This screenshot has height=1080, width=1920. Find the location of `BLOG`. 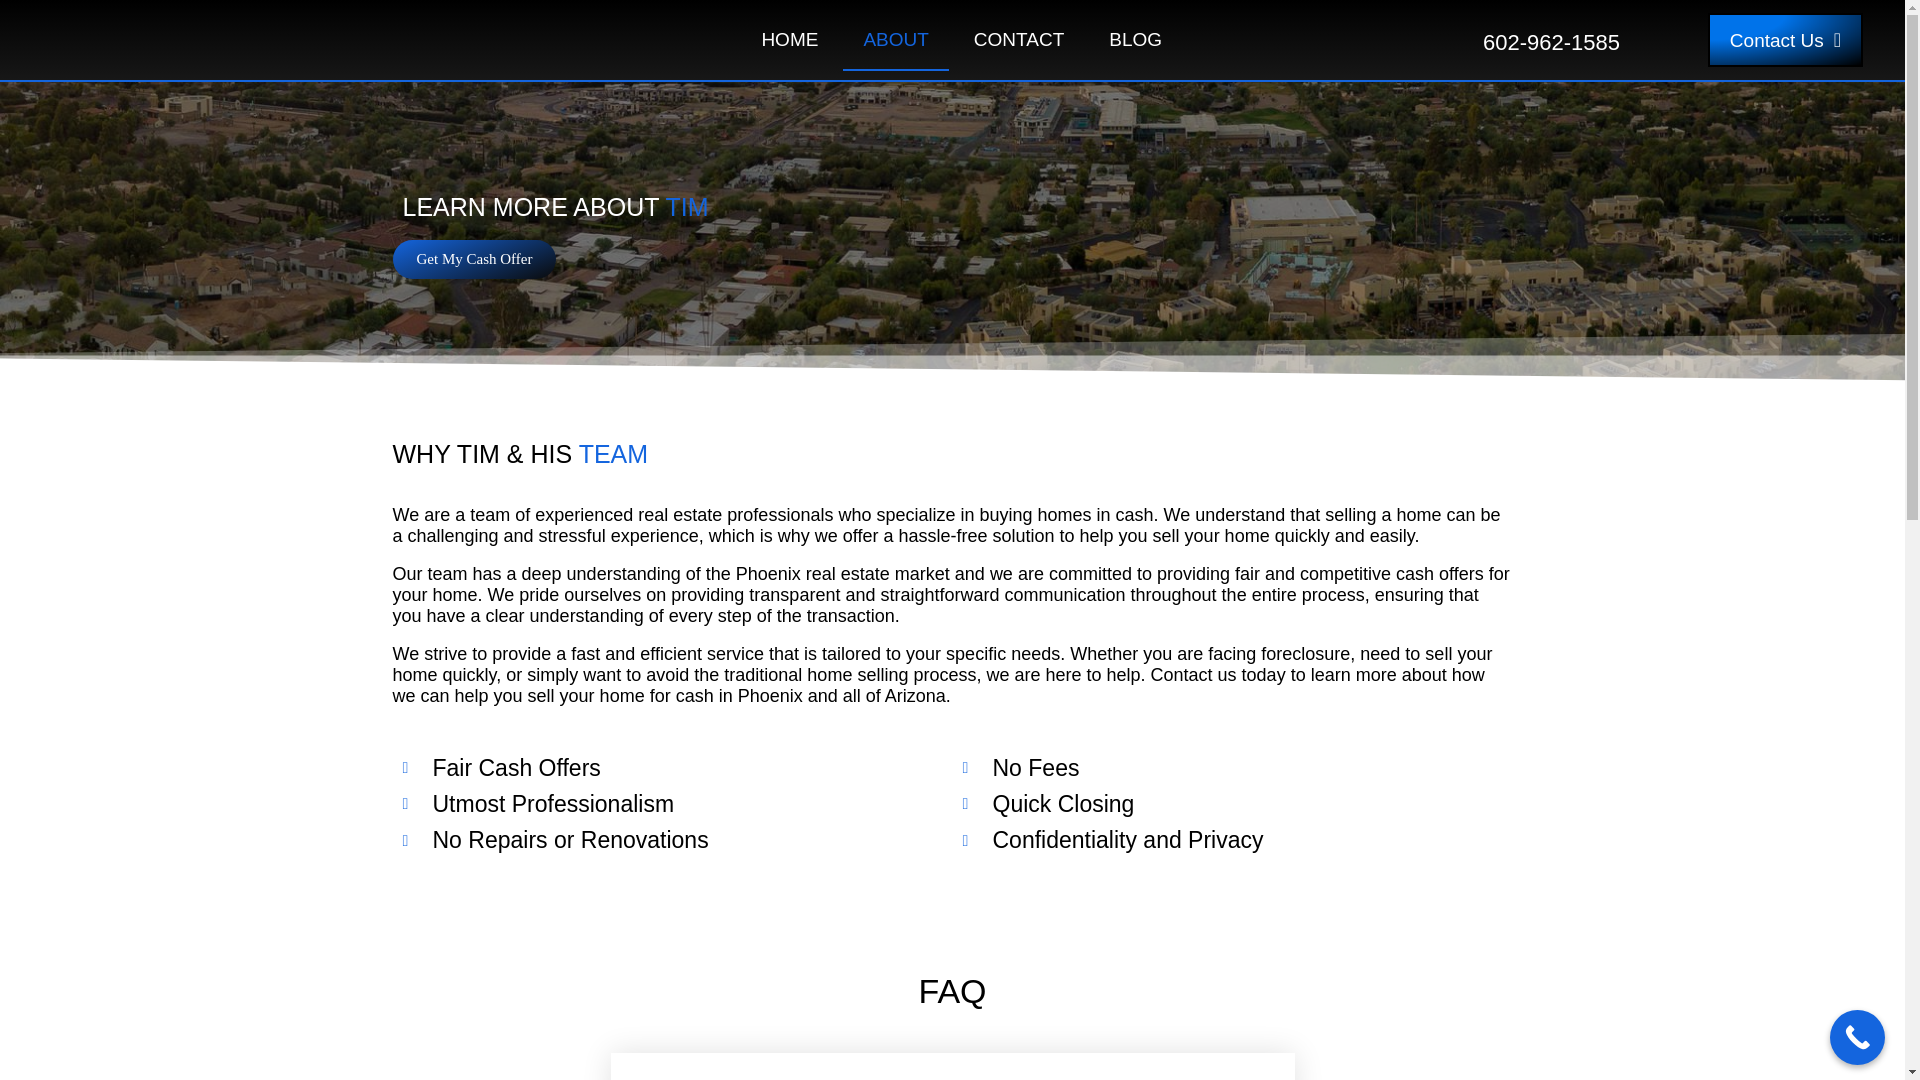

BLOG is located at coordinates (1135, 40).